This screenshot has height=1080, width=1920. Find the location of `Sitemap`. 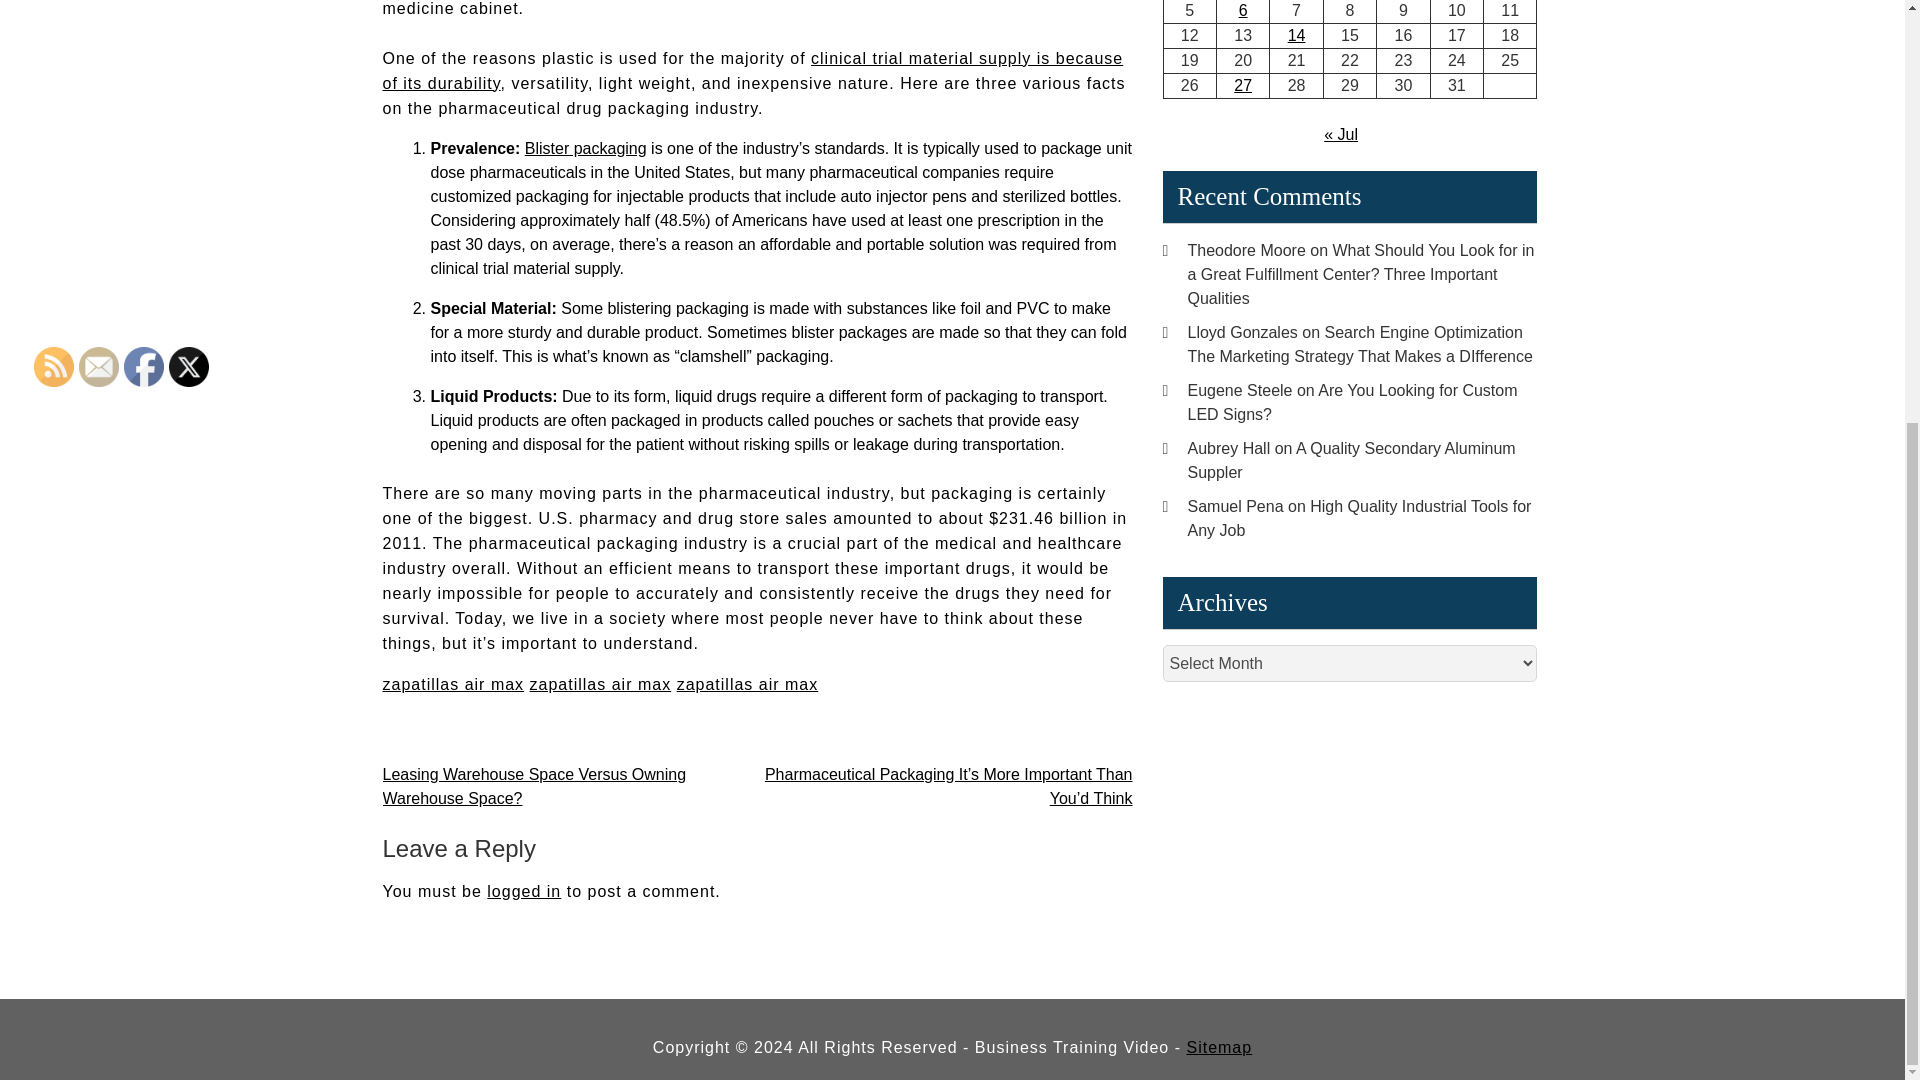

Sitemap is located at coordinates (1218, 1047).